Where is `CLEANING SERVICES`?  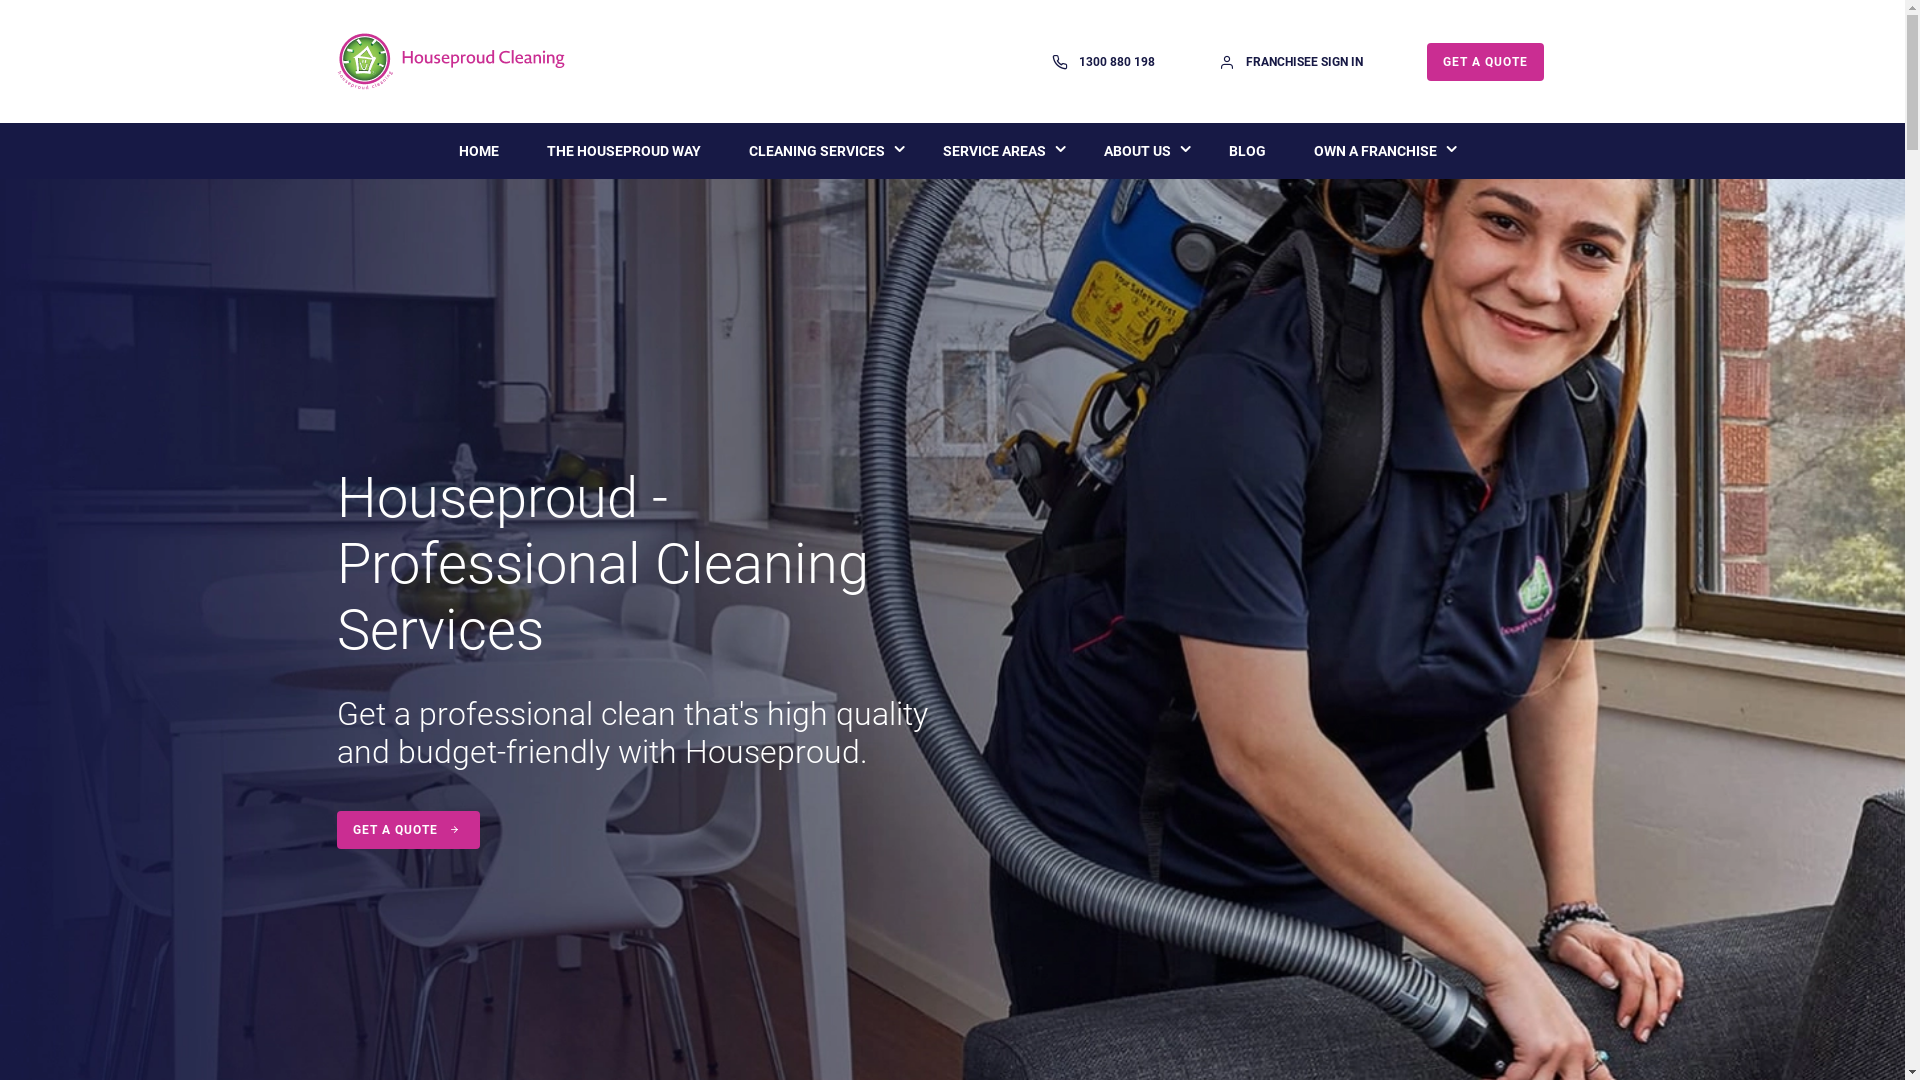
CLEANING SERVICES is located at coordinates (816, 151).